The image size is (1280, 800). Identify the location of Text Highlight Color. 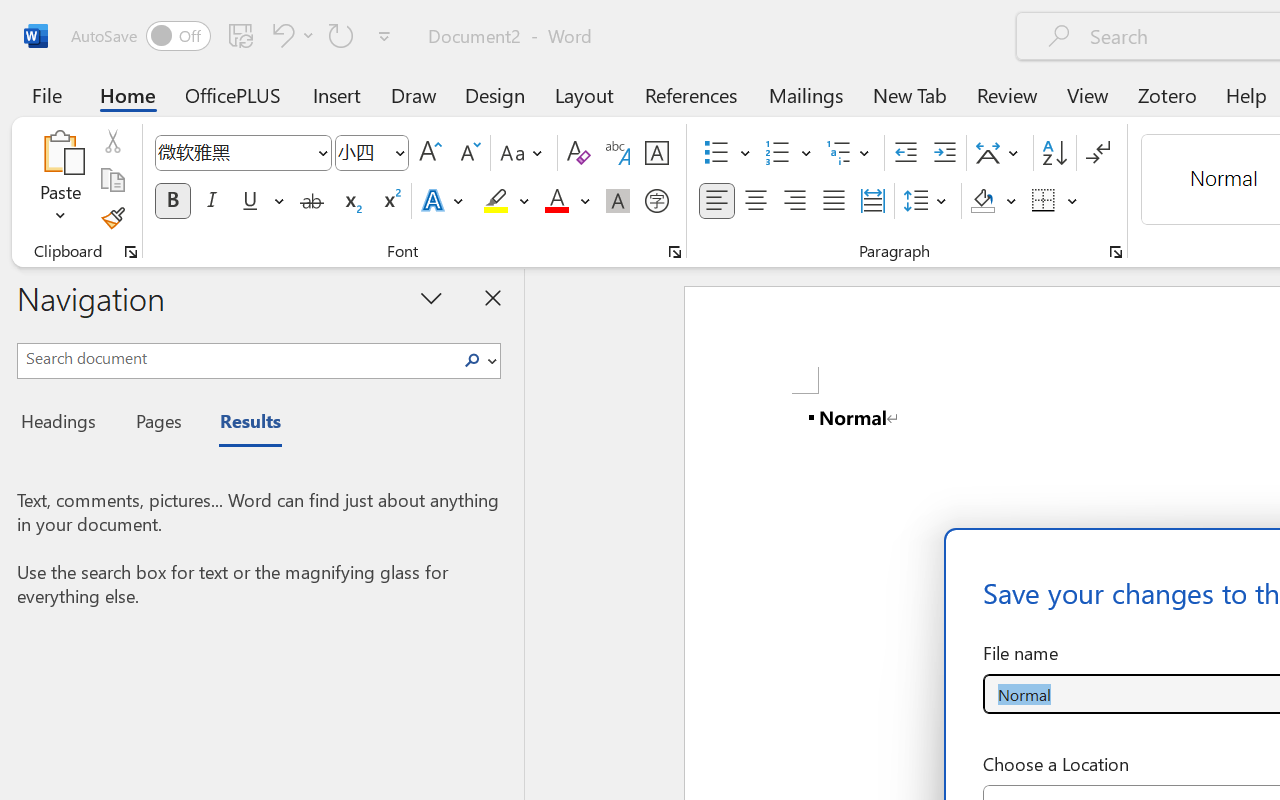
(506, 201).